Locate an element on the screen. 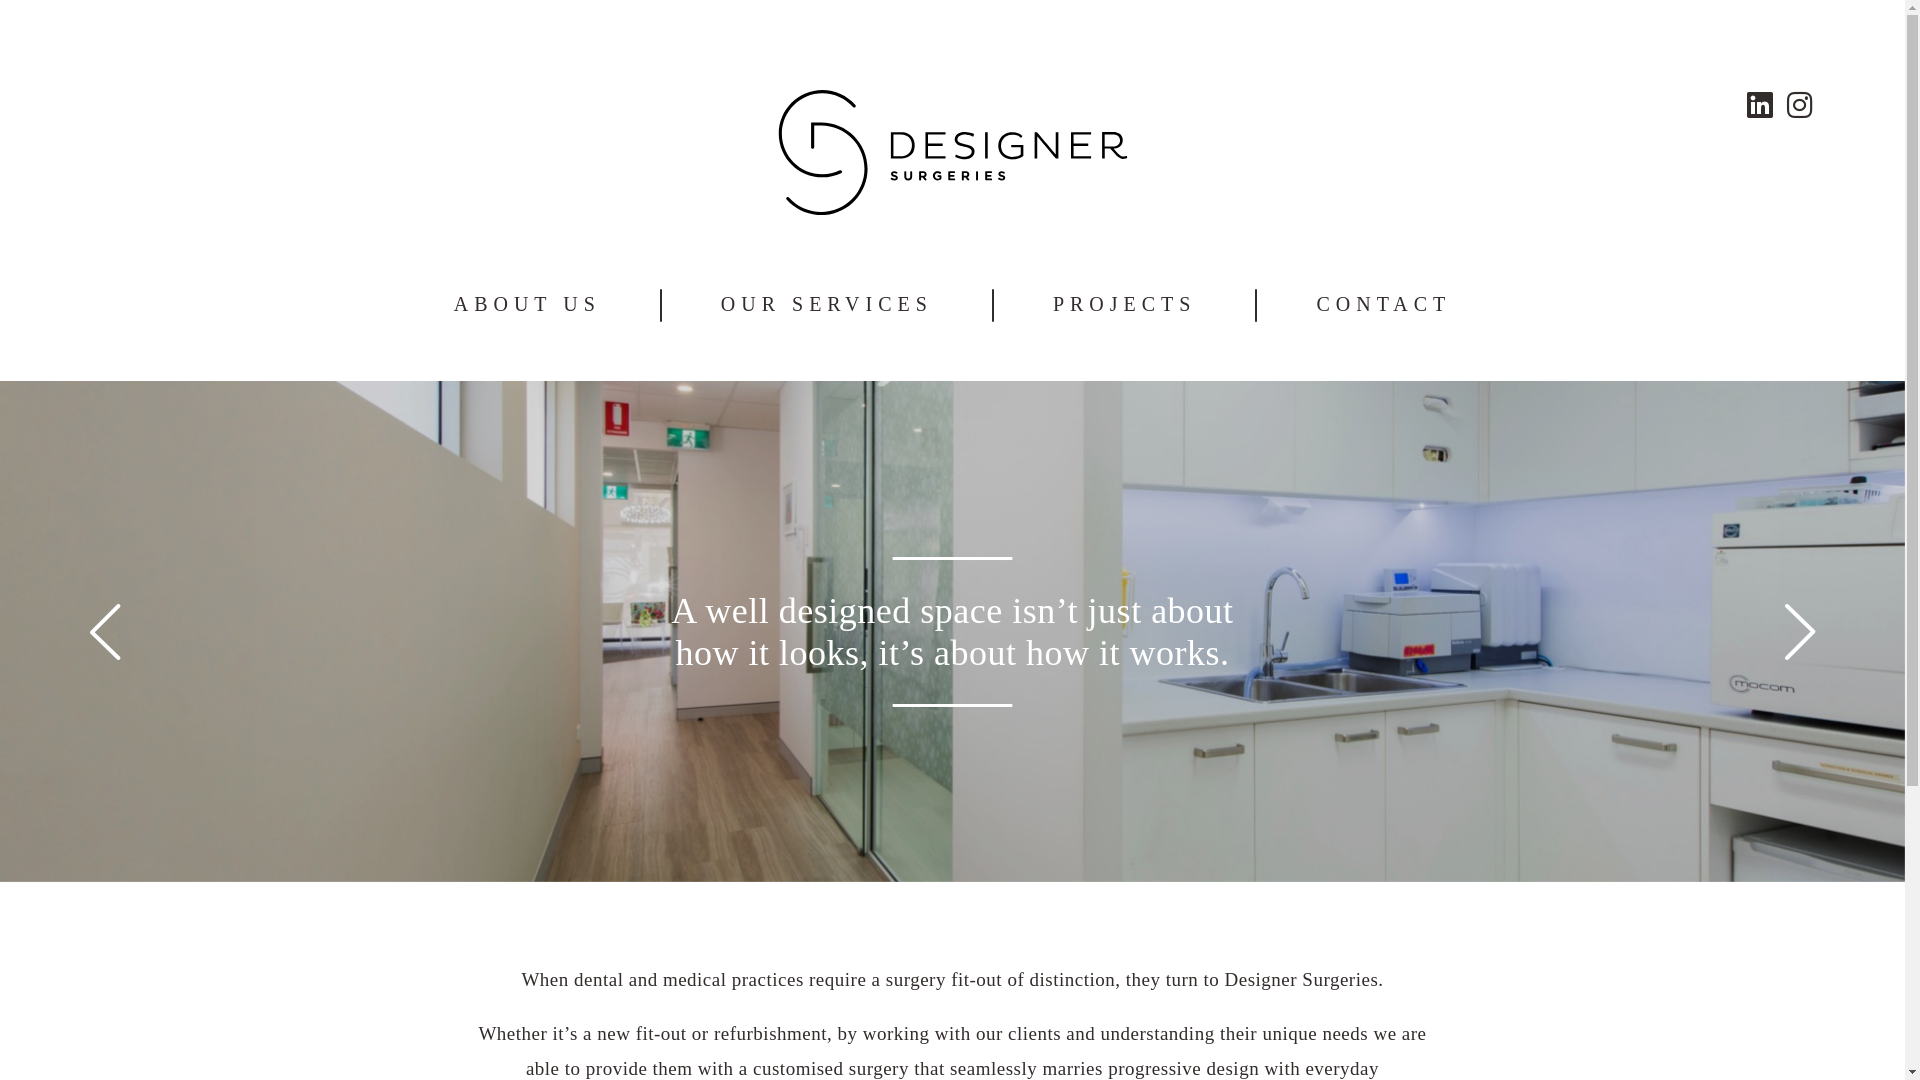 Image resolution: width=1920 pixels, height=1080 pixels. Back to Designers Surgeries home page! is located at coordinates (952, 210).